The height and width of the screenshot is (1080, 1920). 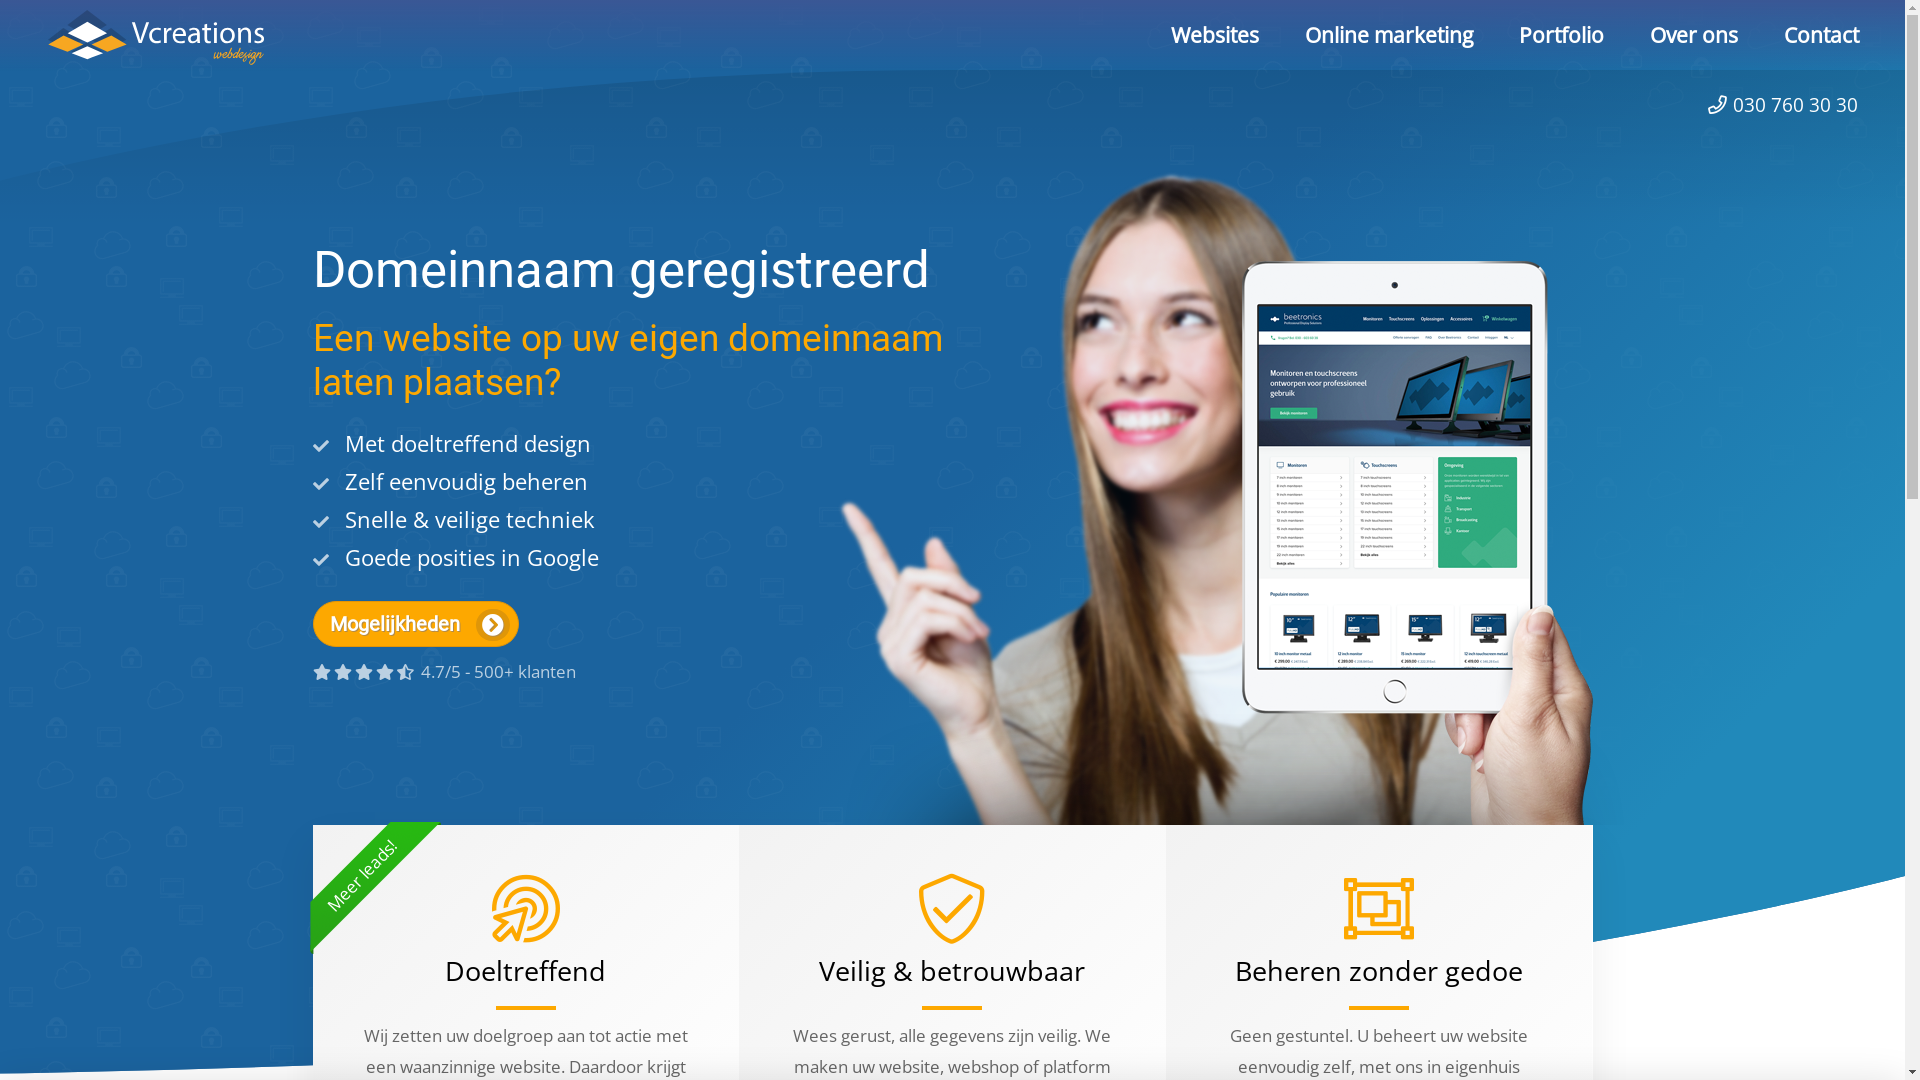 What do you see at coordinates (1160, 666) in the screenshot?
I see `Website designer` at bounding box center [1160, 666].